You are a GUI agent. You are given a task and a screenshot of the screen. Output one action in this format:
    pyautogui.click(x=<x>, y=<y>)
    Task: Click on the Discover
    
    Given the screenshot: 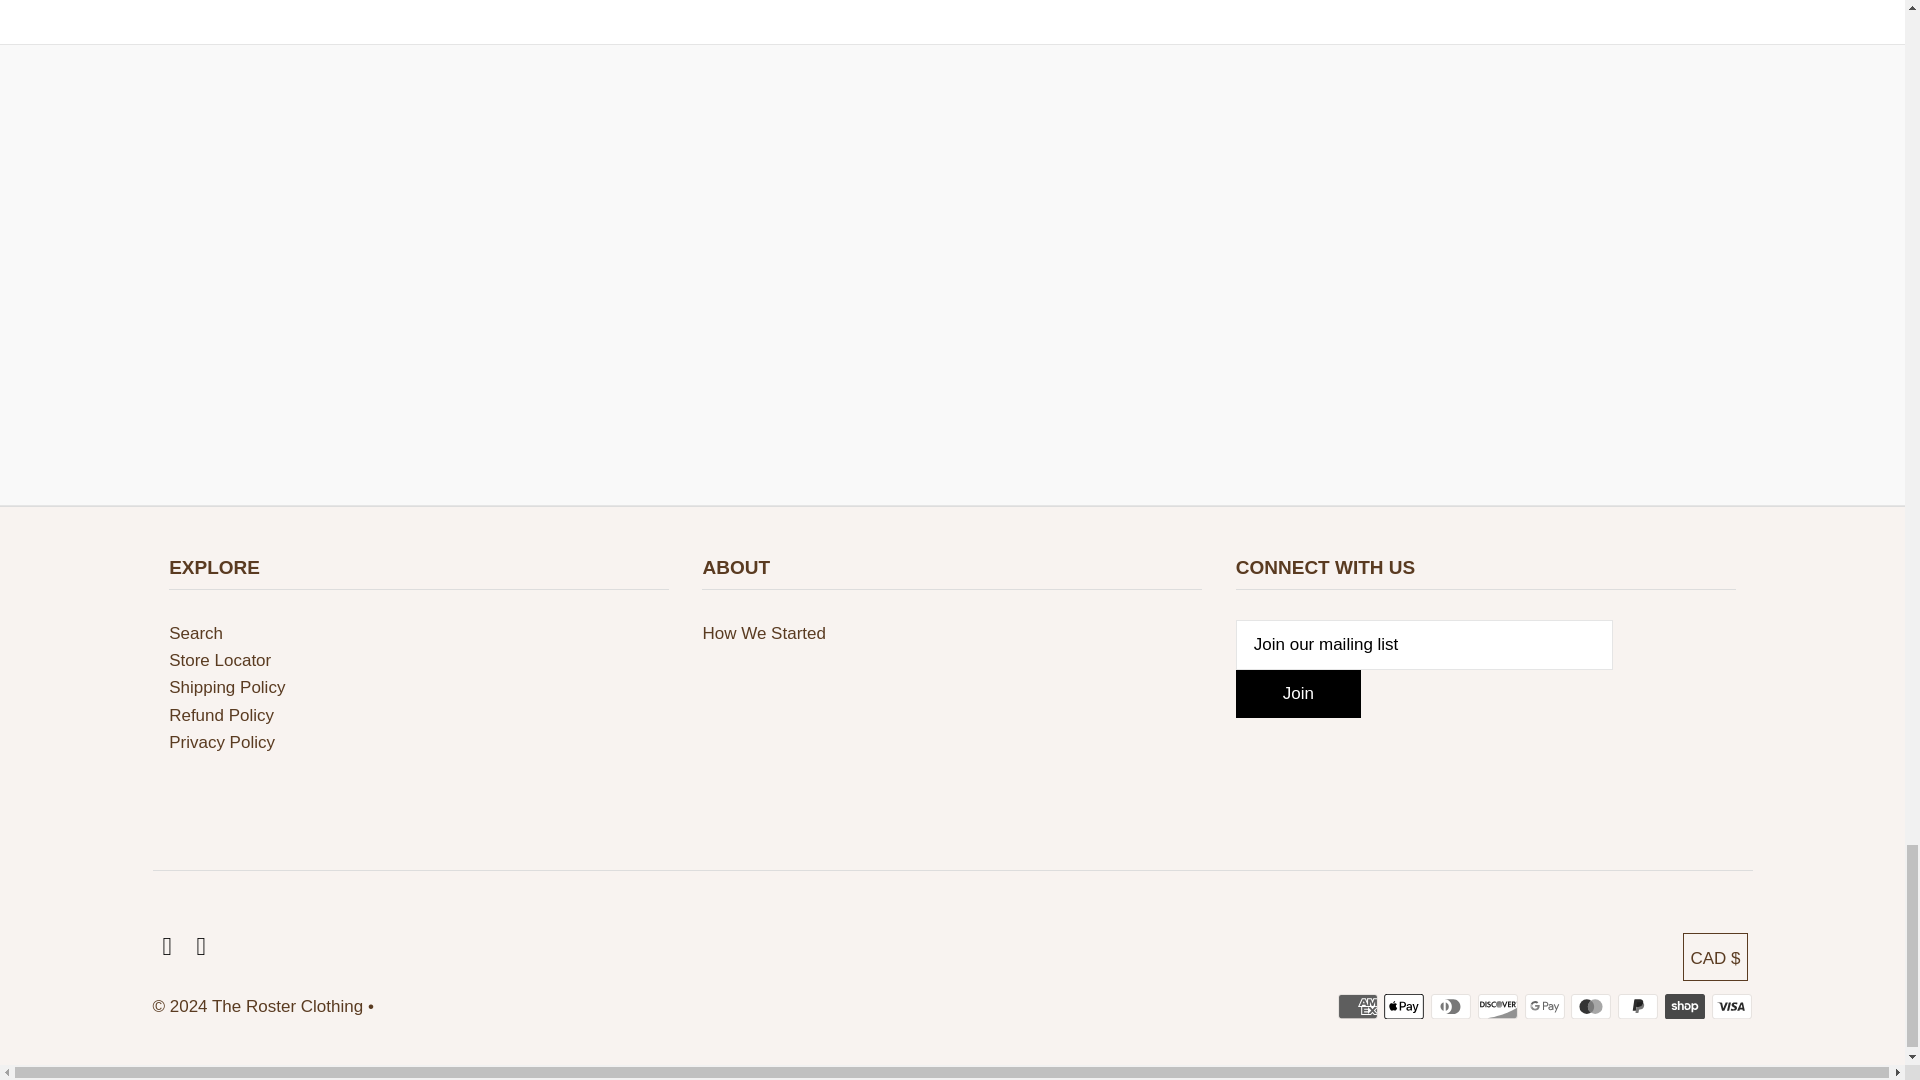 What is the action you would take?
    pyautogui.click(x=1498, y=1006)
    